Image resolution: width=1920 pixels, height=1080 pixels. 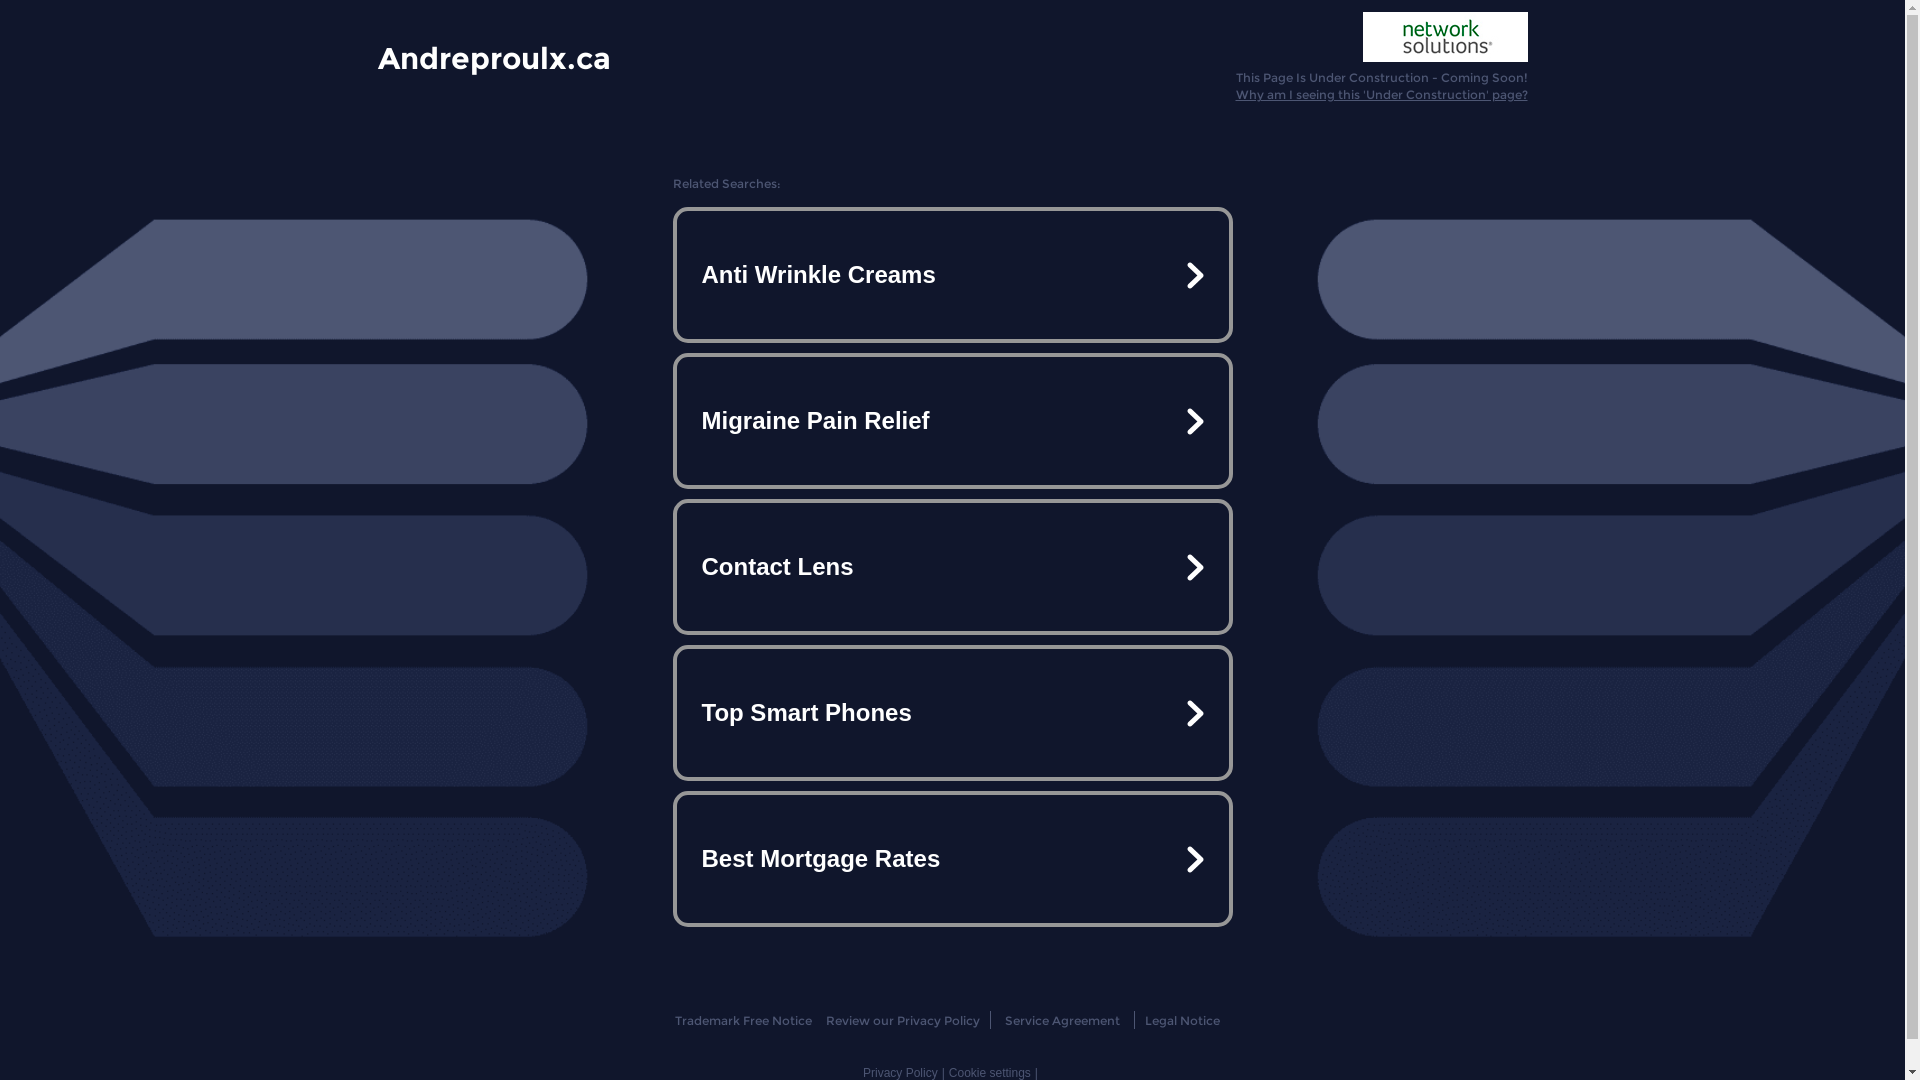 I want to click on Top Smart Phones, so click(x=952, y=713).